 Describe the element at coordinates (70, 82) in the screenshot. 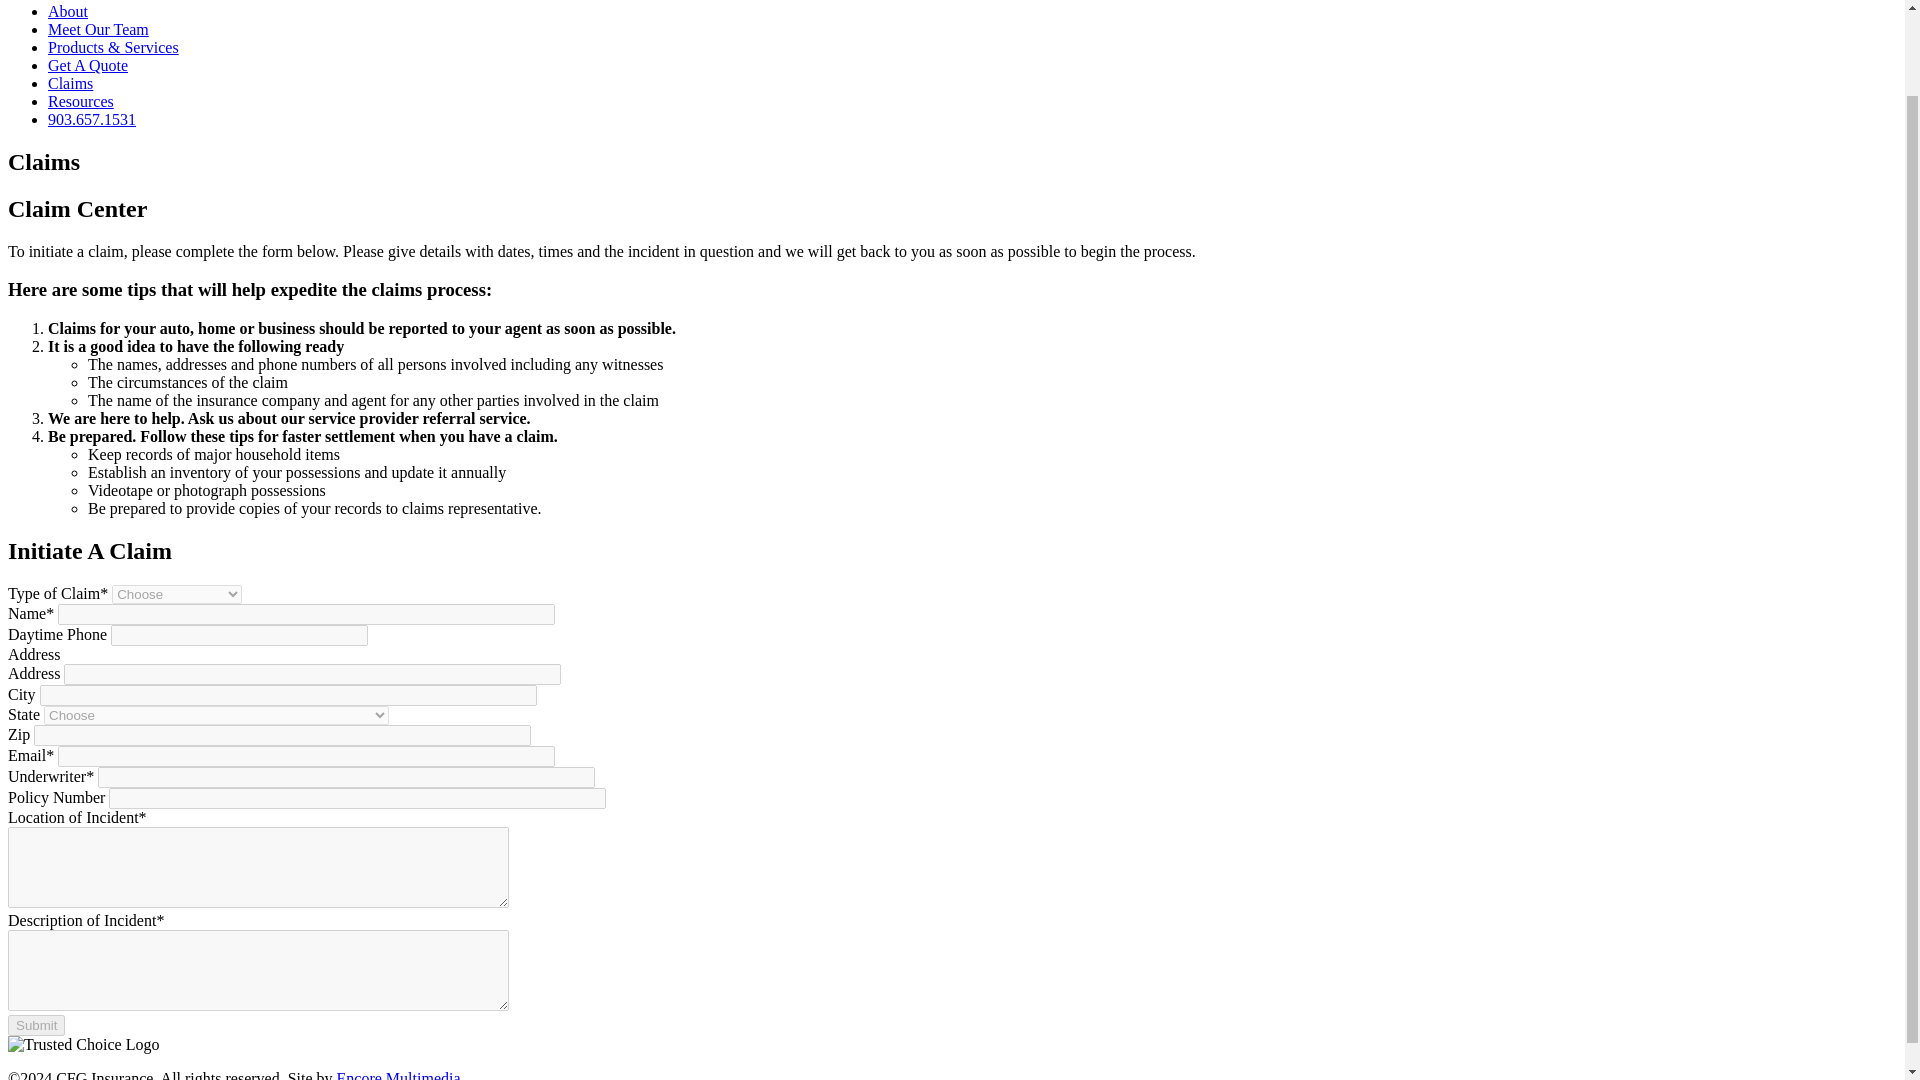

I see `Claims` at that location.